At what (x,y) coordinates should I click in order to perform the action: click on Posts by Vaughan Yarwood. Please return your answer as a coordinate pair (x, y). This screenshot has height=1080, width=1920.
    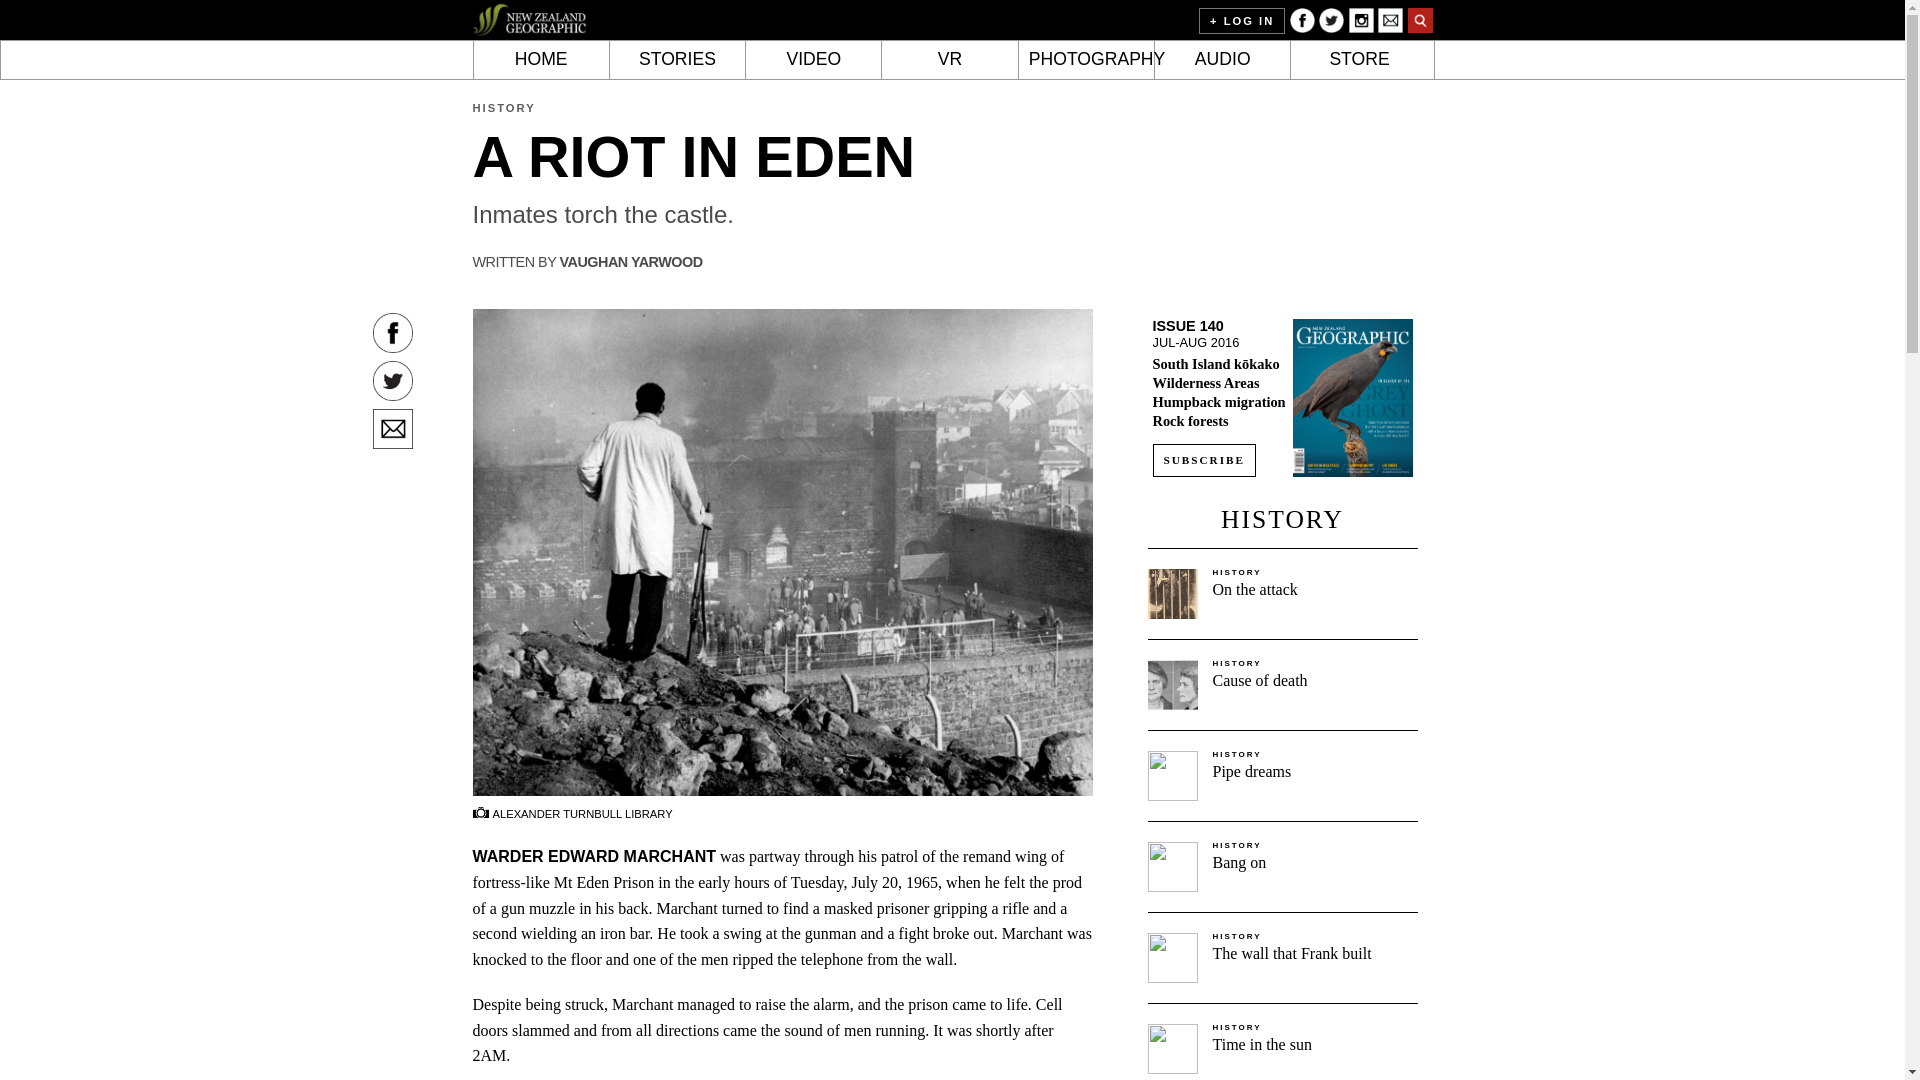
    Looking at the image, I should click on (630, 262).